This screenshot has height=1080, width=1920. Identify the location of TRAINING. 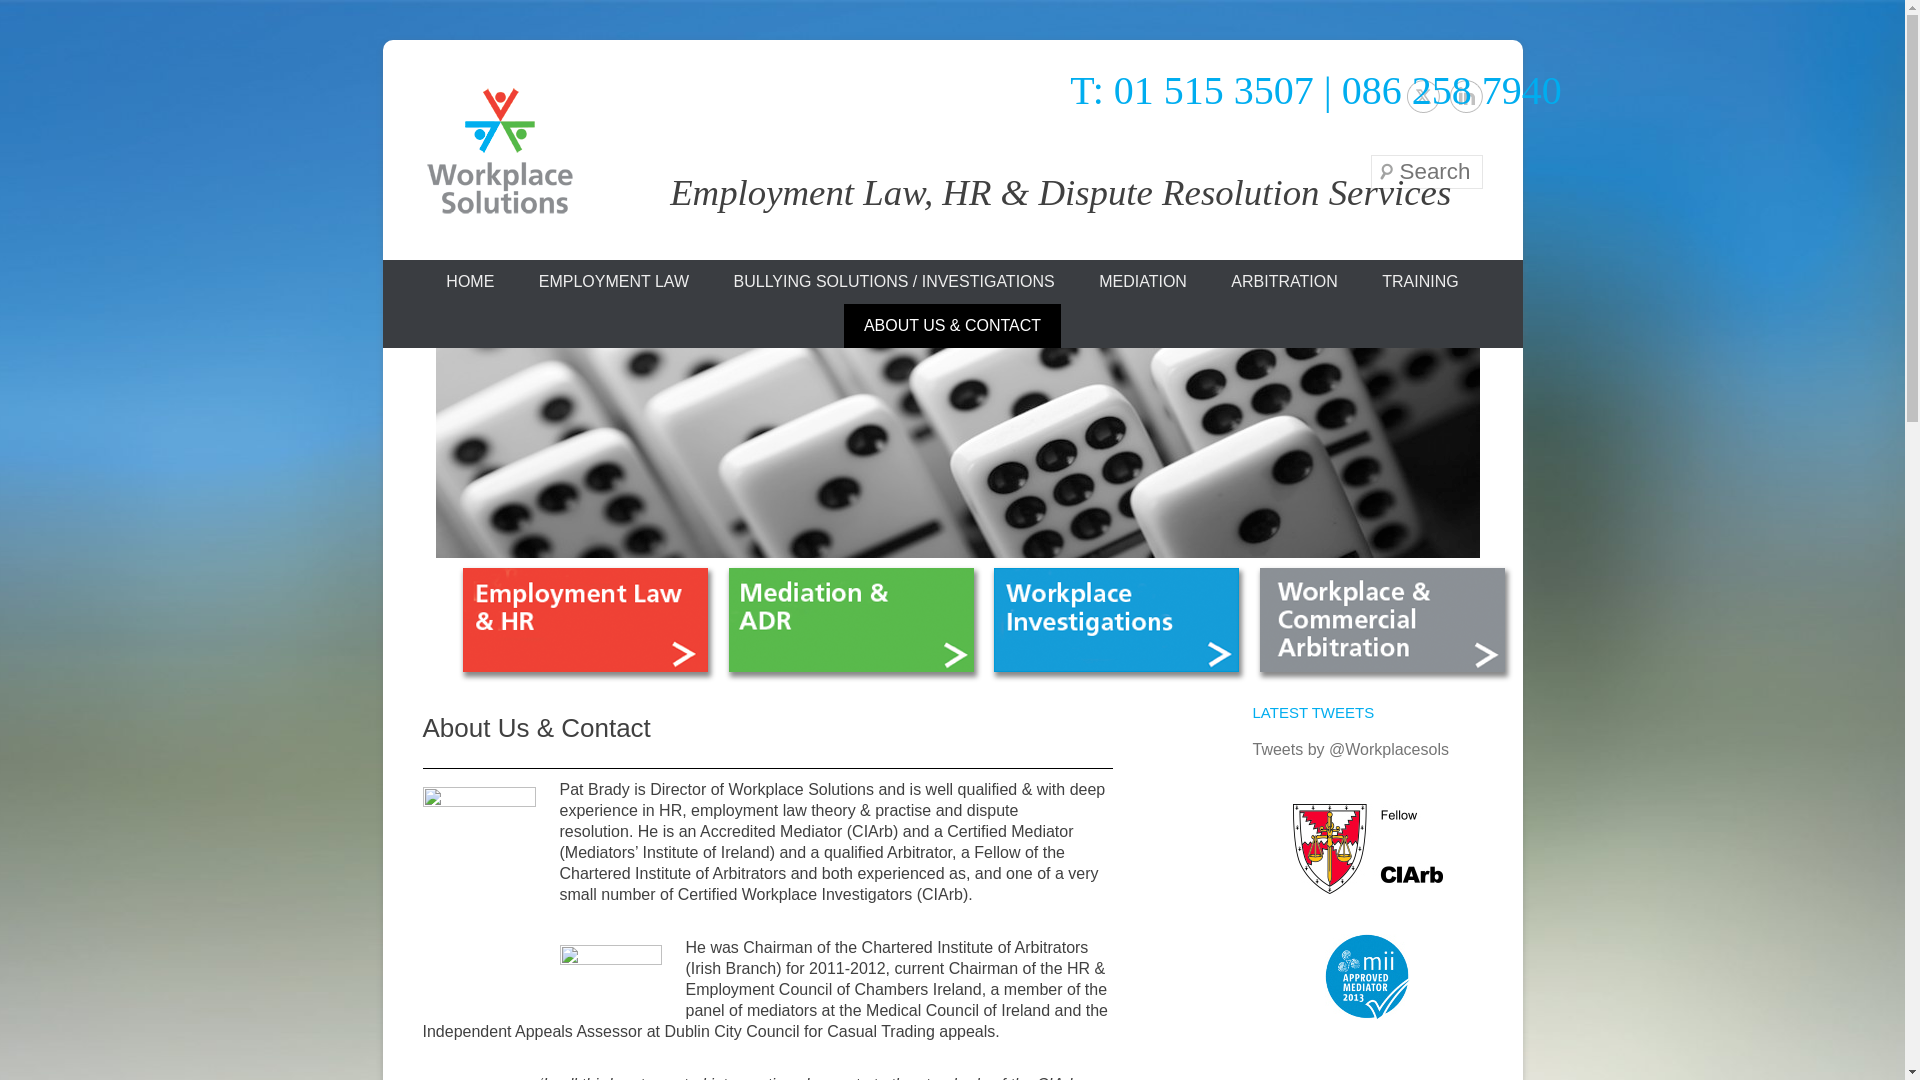
(1420, 282).